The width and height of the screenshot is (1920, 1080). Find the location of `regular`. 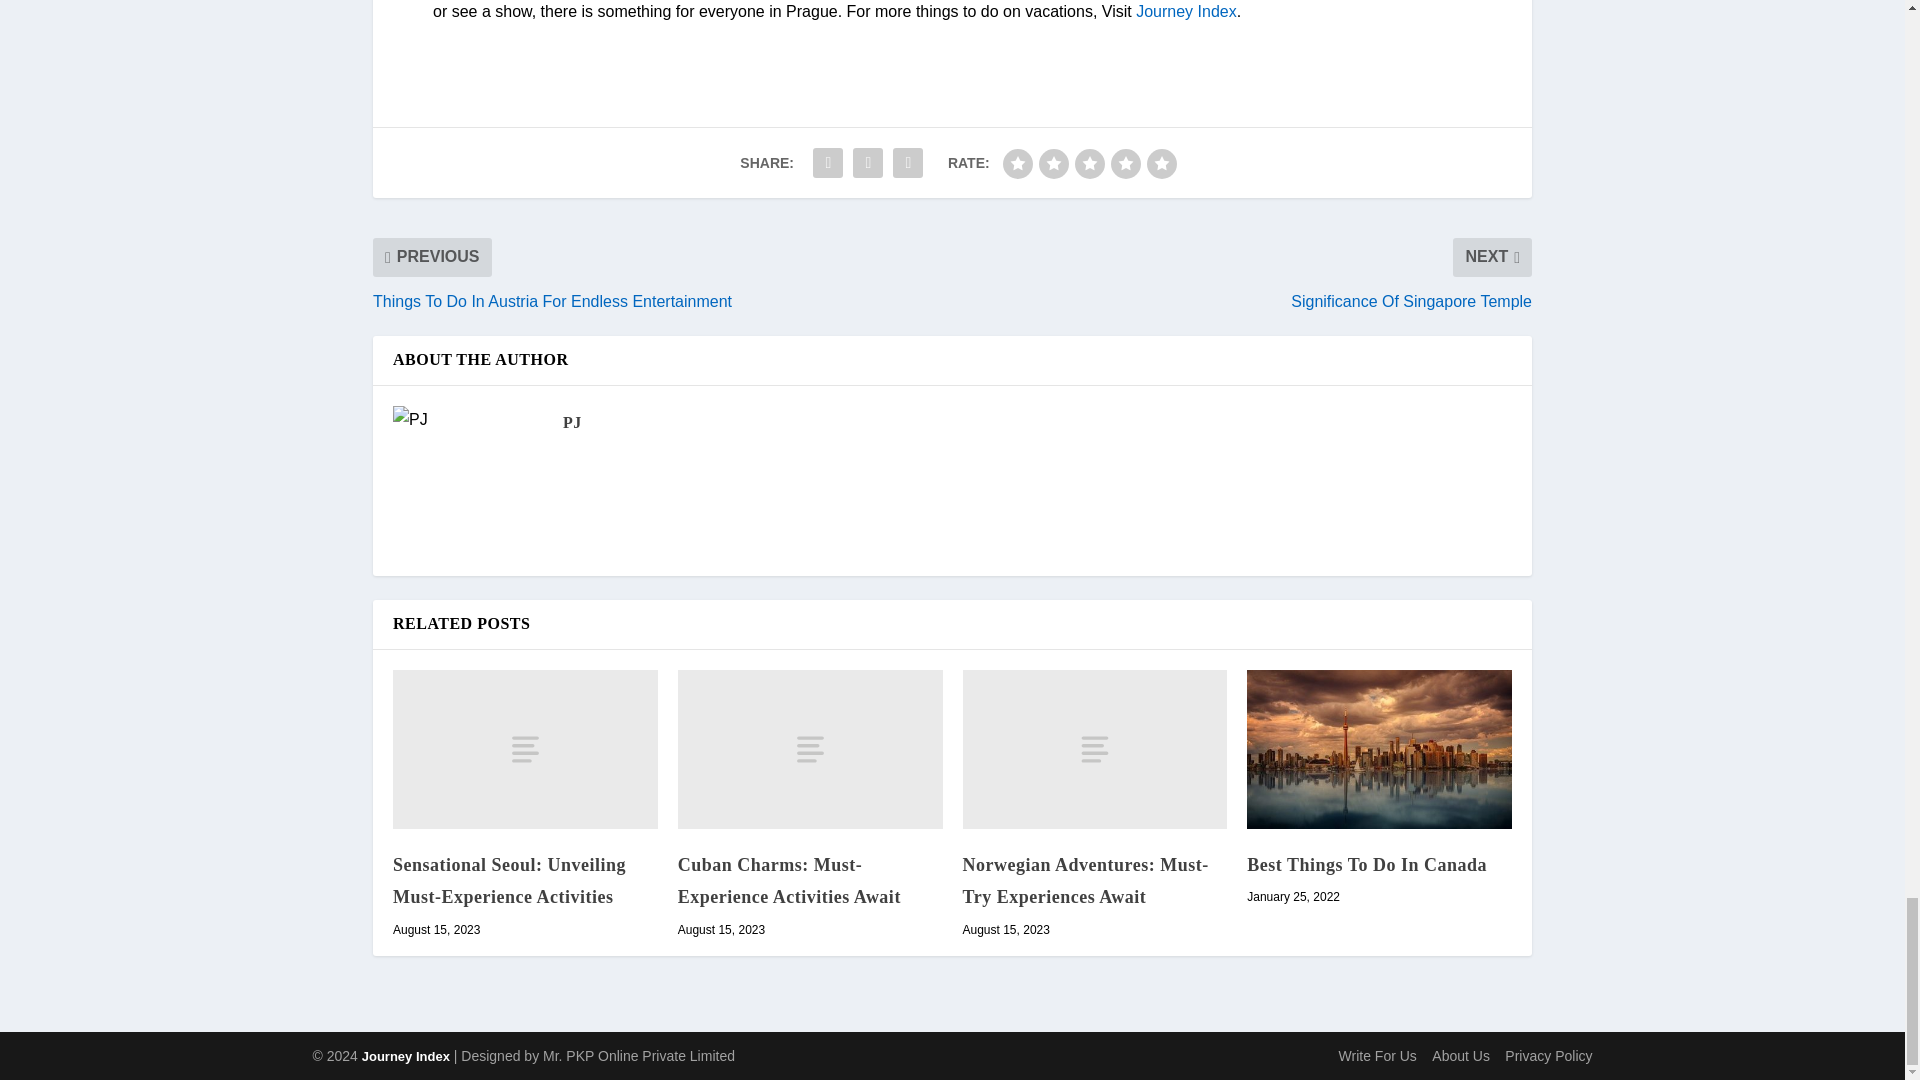

regular is located at coordinates (1090, 164).